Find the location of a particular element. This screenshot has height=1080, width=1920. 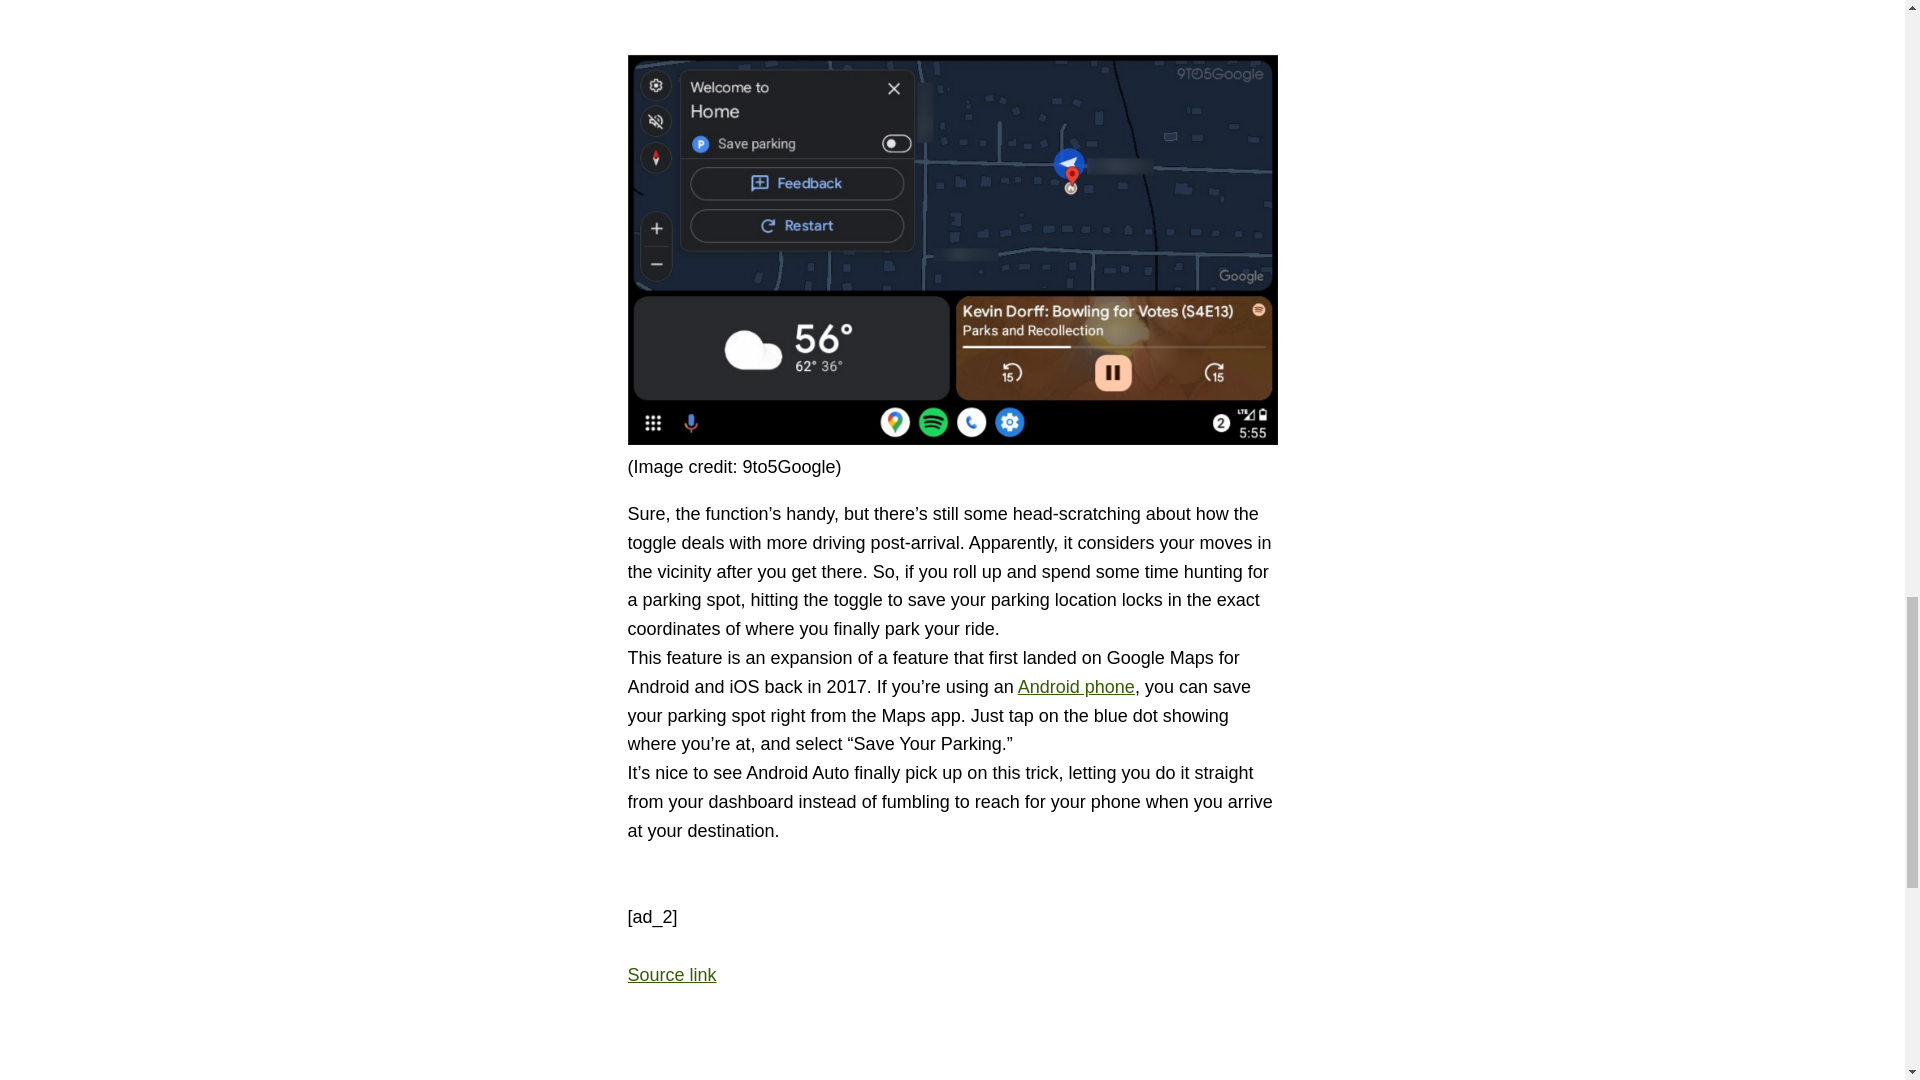

Source link is located at coordinates (672, 974).